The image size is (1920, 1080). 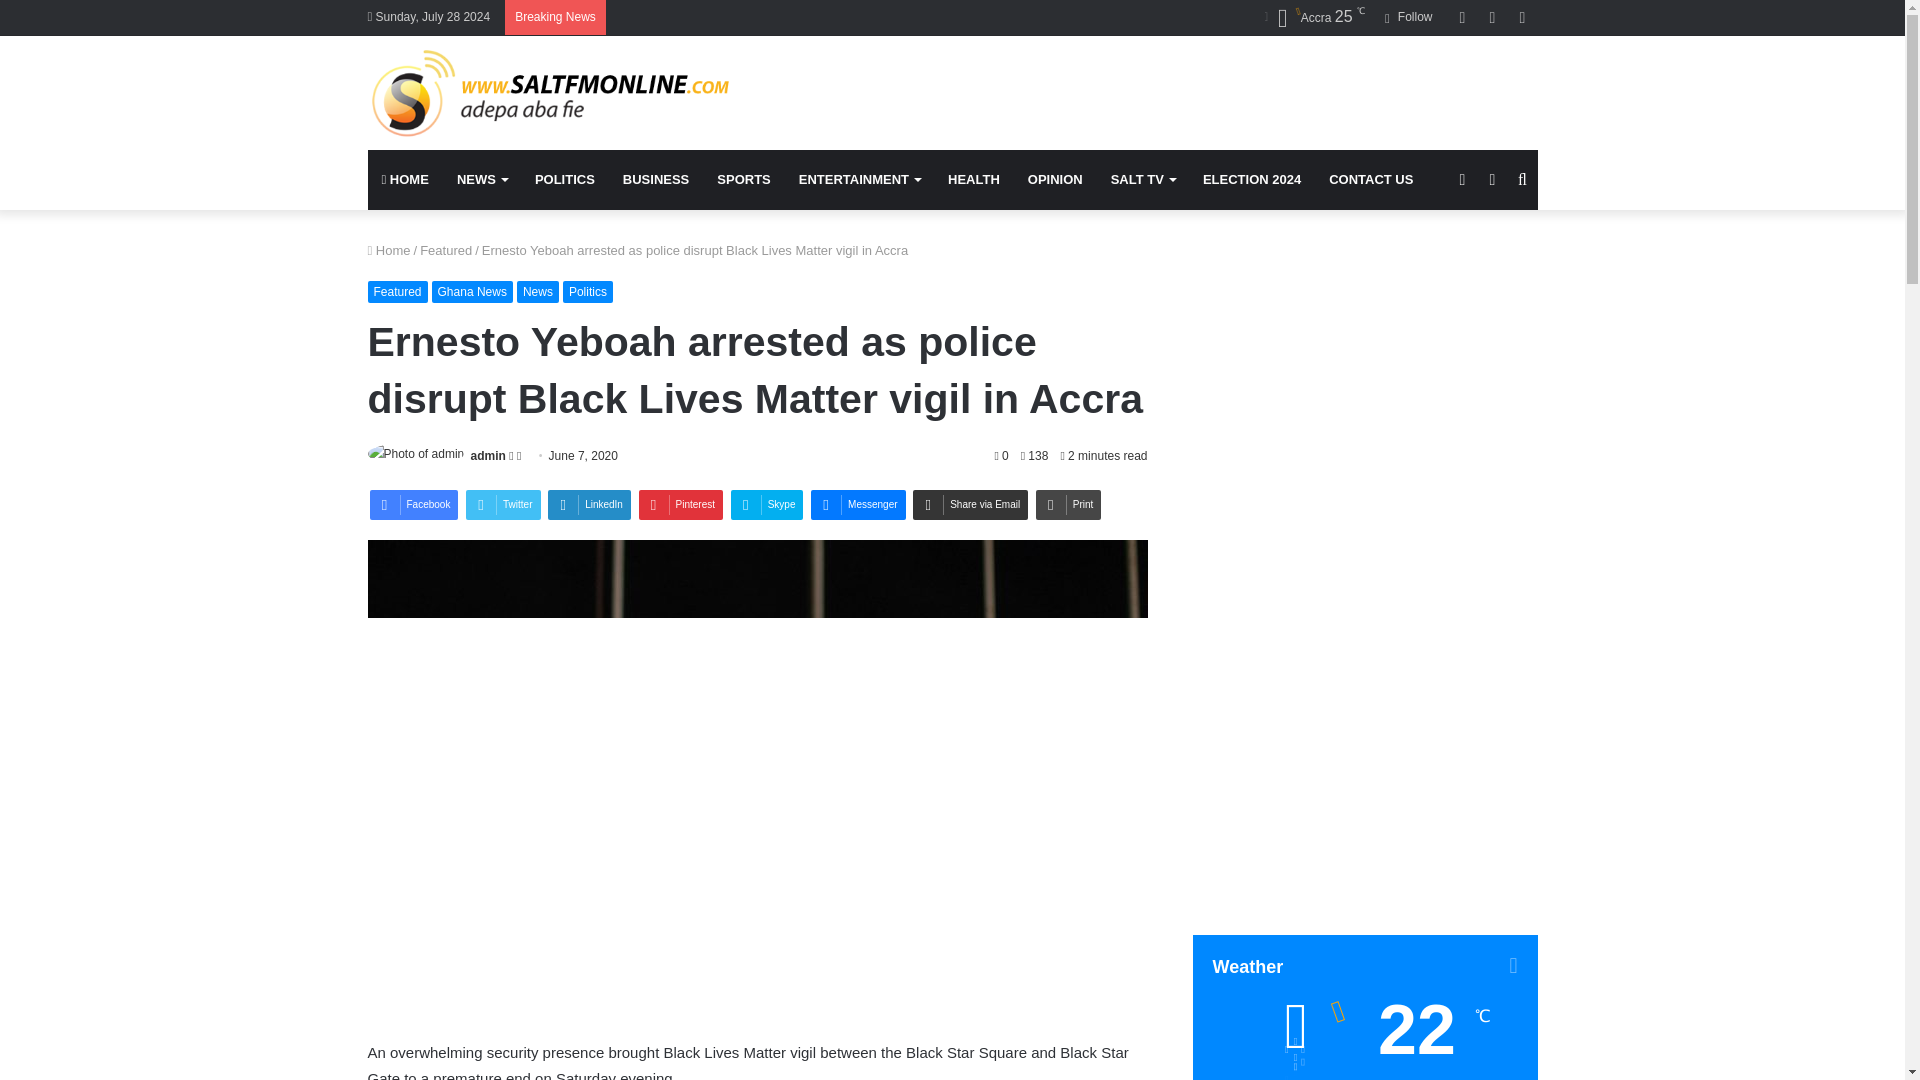 What do you see at coordinates (488, 456) in the screenshot?
I see `admin` at bounding box center [488, 456].